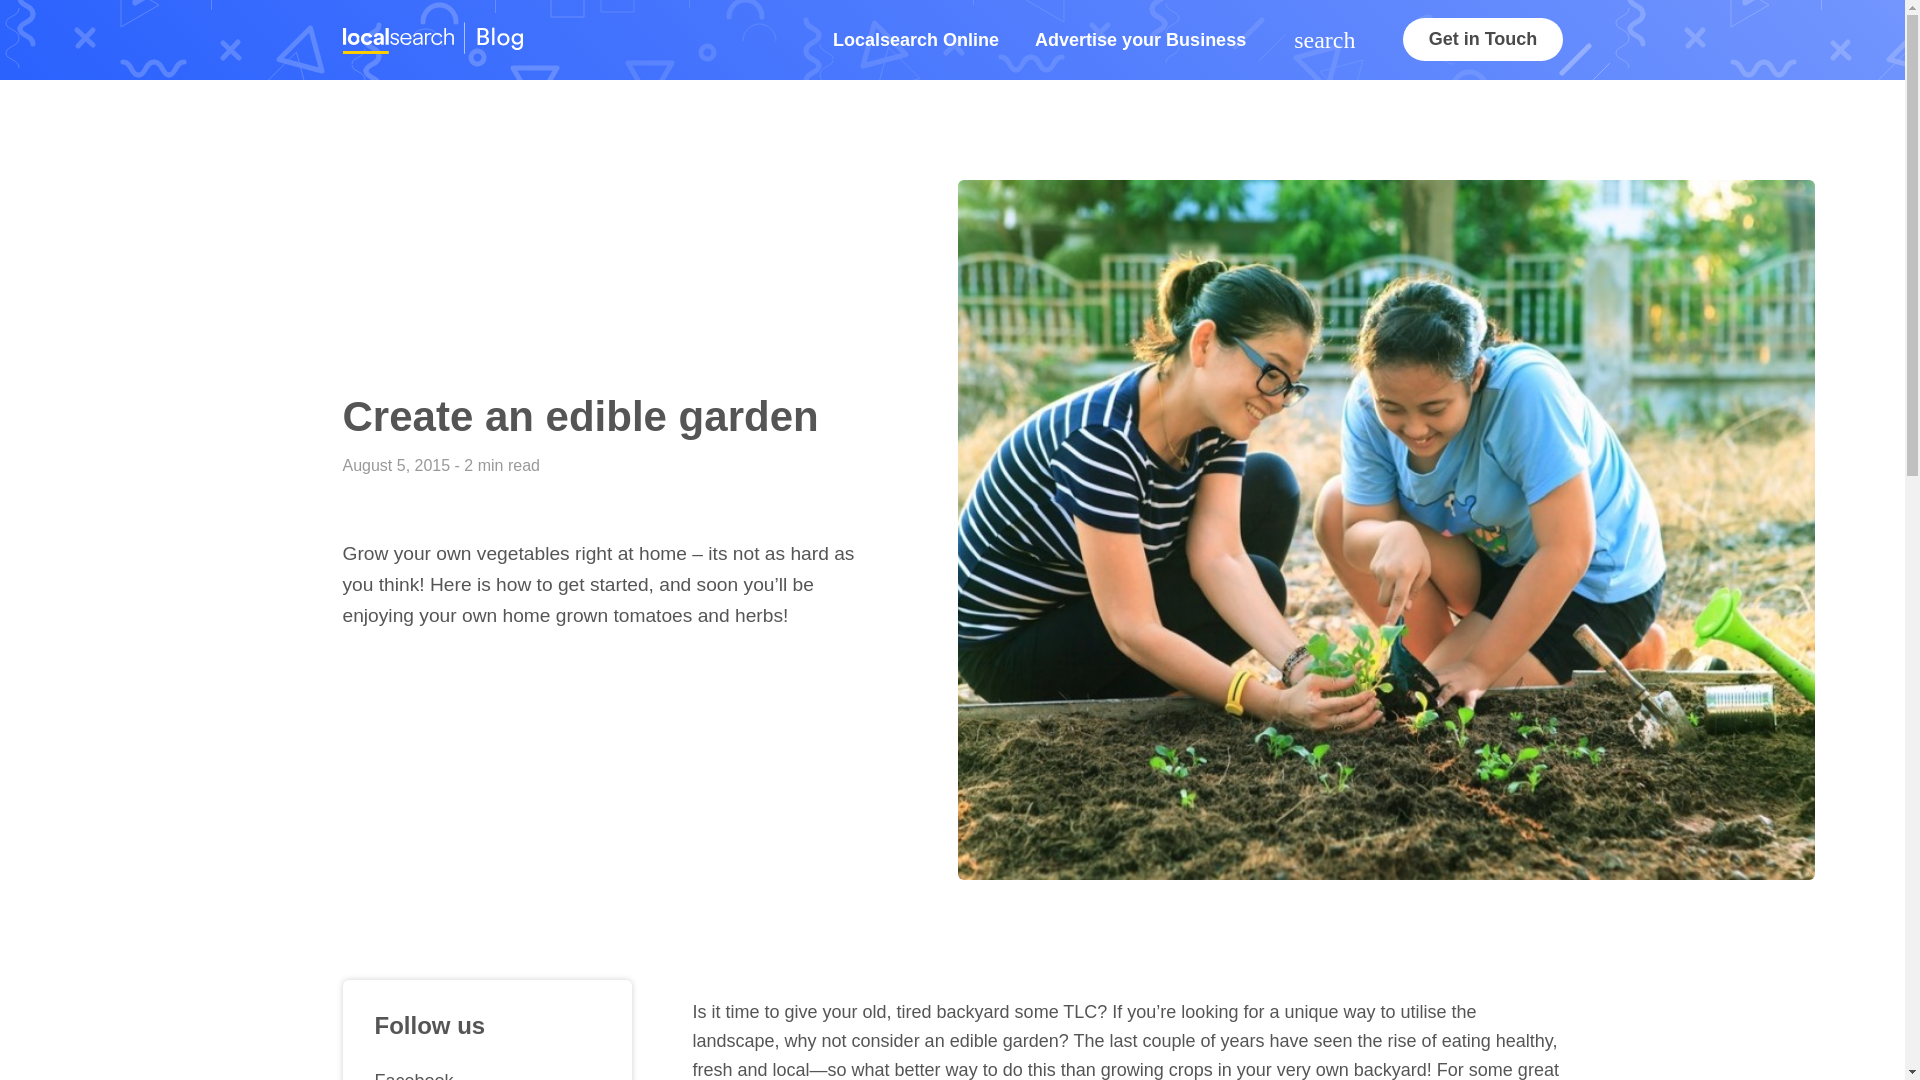 The height and width of the screenshot is (1080, 1920). Describe the element at coordinates (1140, 40) in the screenshot. I see `Advertise your Business` at that location.